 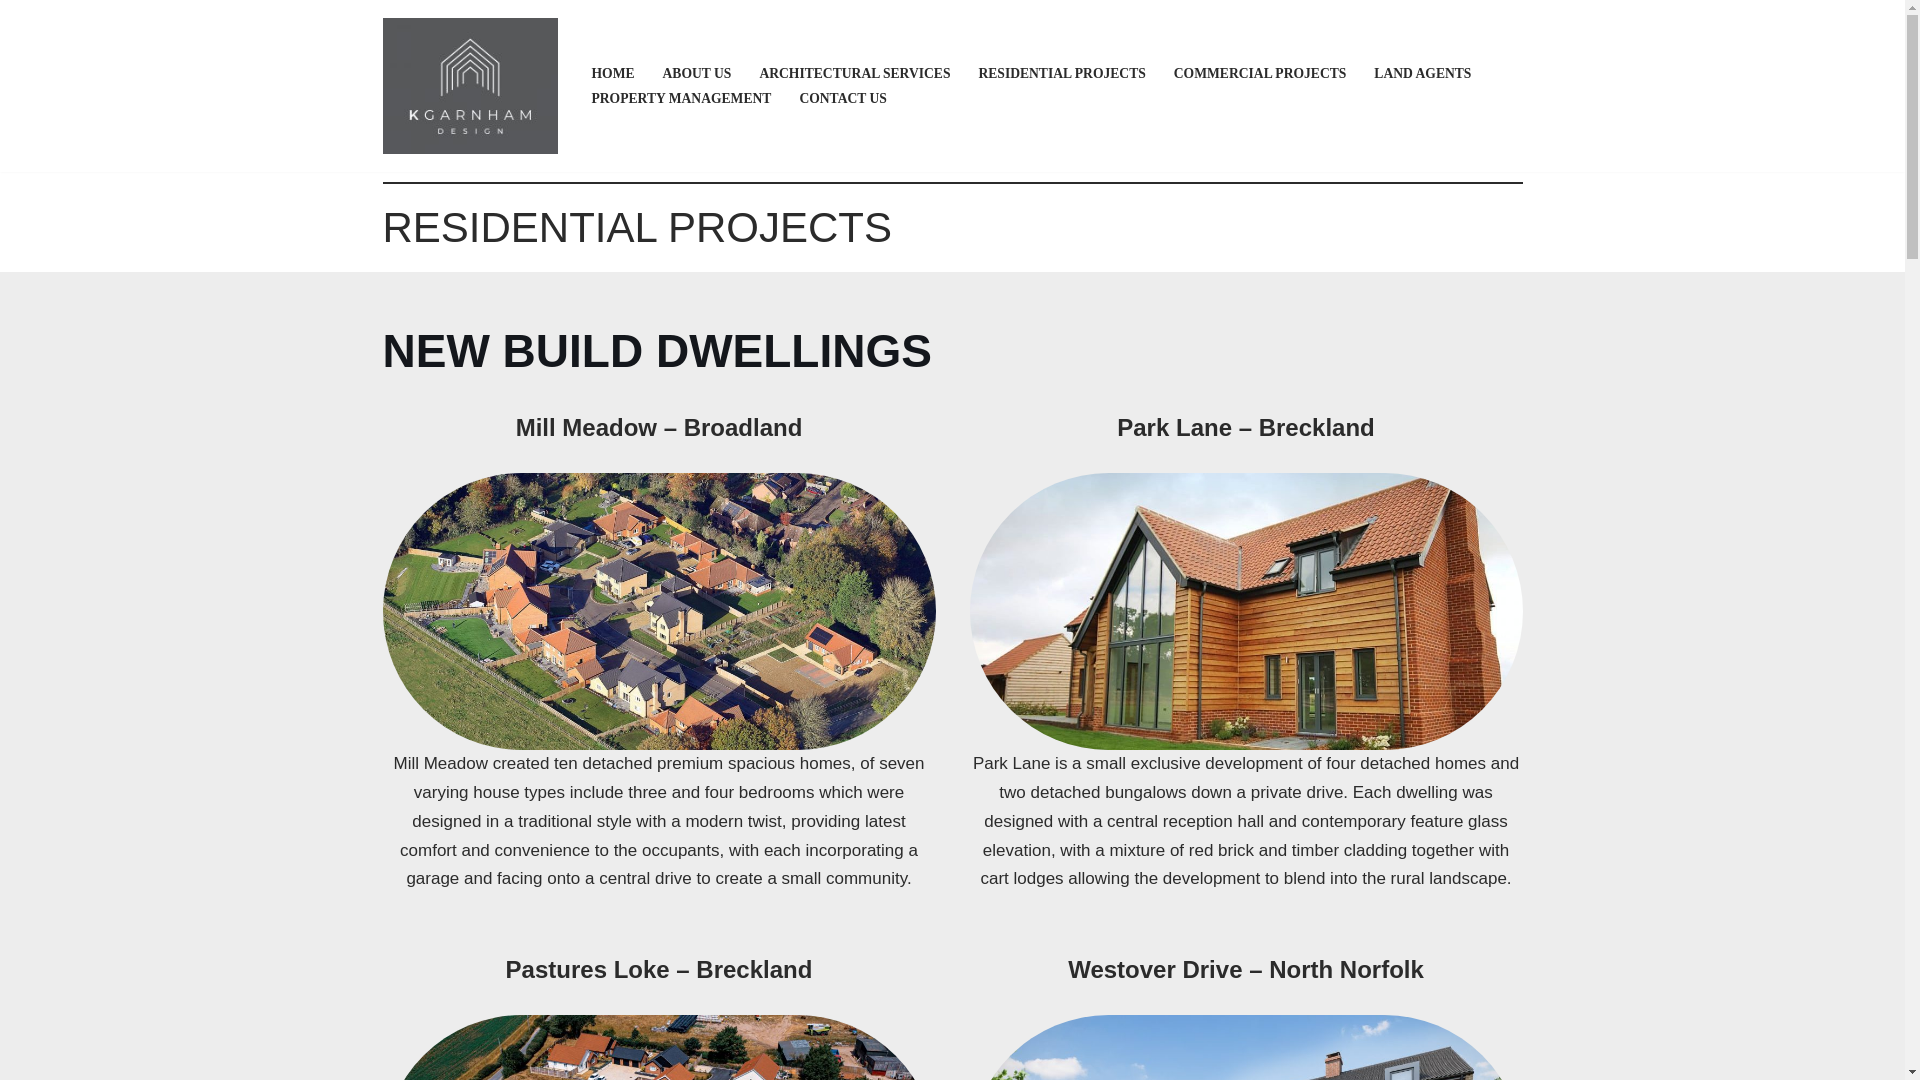 I want to click on CONTACT US, so click(x=842, y=98).